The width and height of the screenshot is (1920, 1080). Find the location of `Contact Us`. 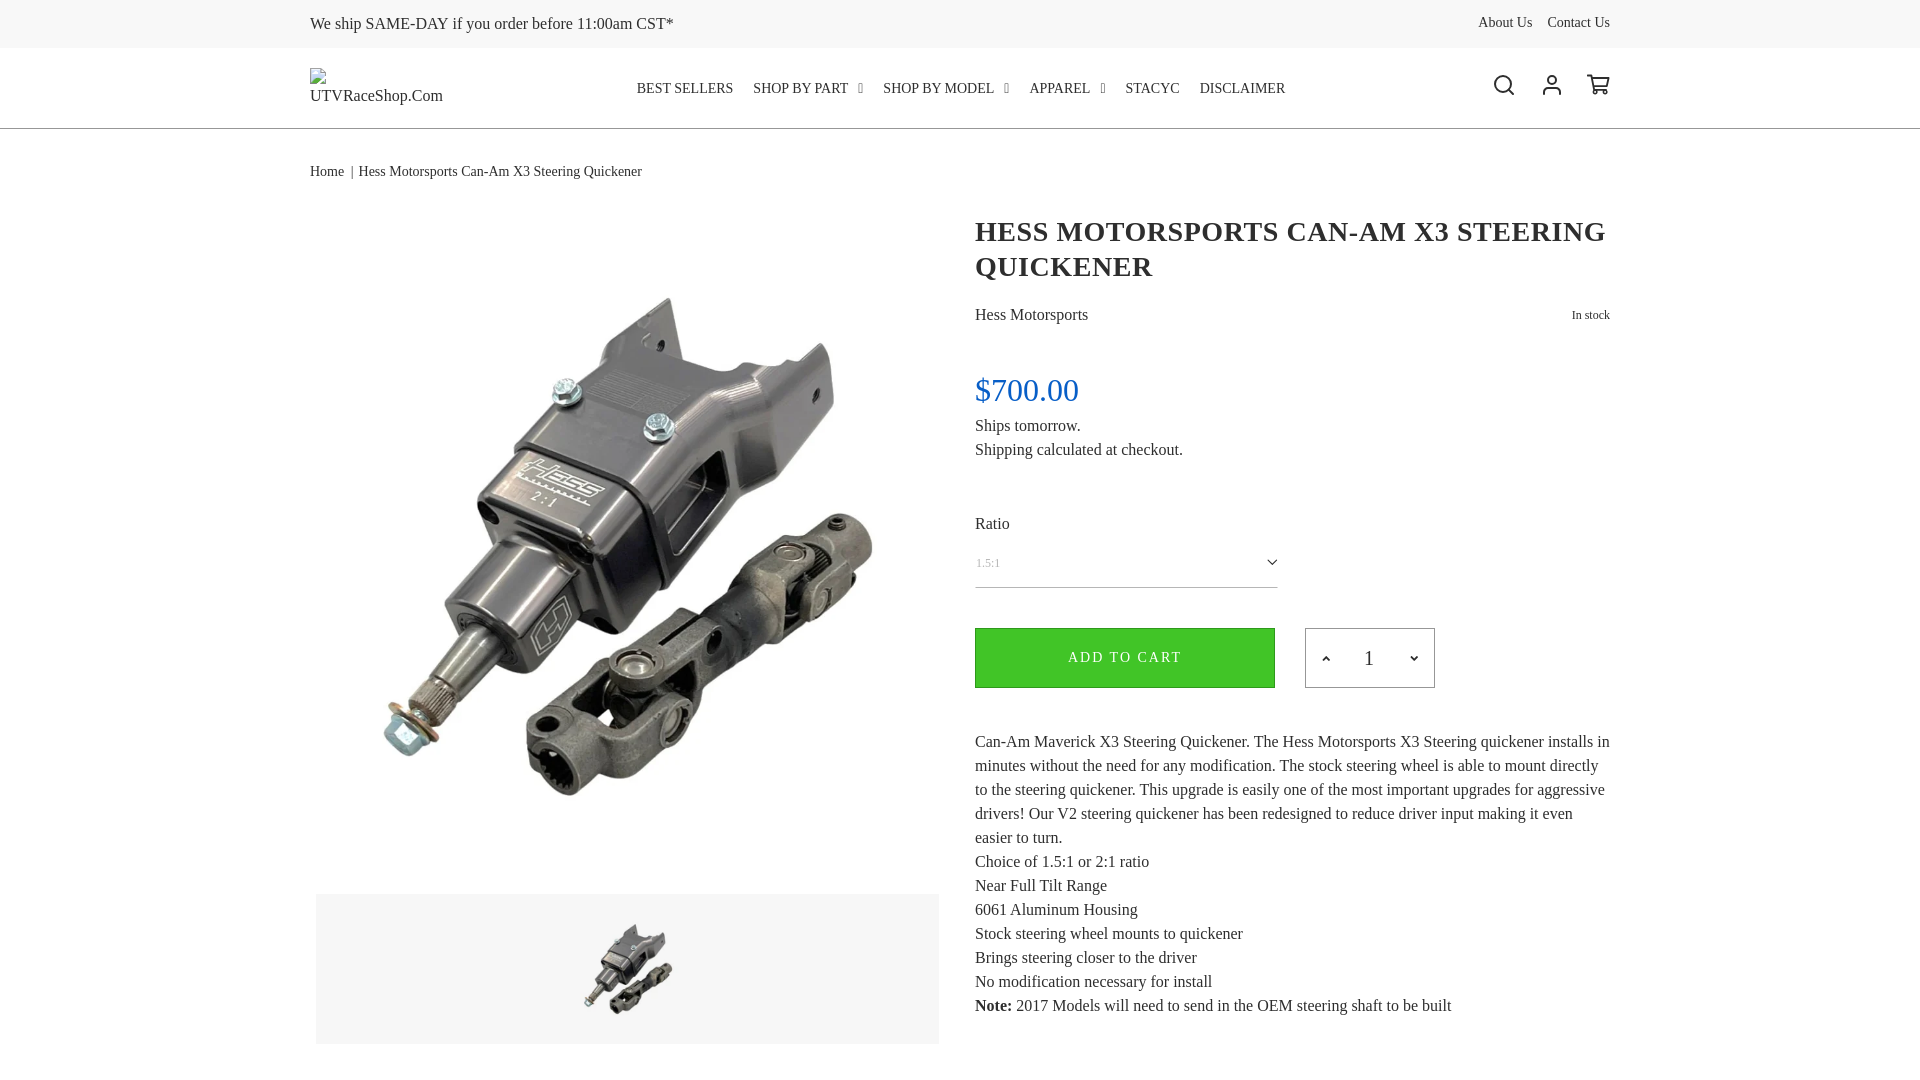

Contact Us is located at coordinates (1578, 22).